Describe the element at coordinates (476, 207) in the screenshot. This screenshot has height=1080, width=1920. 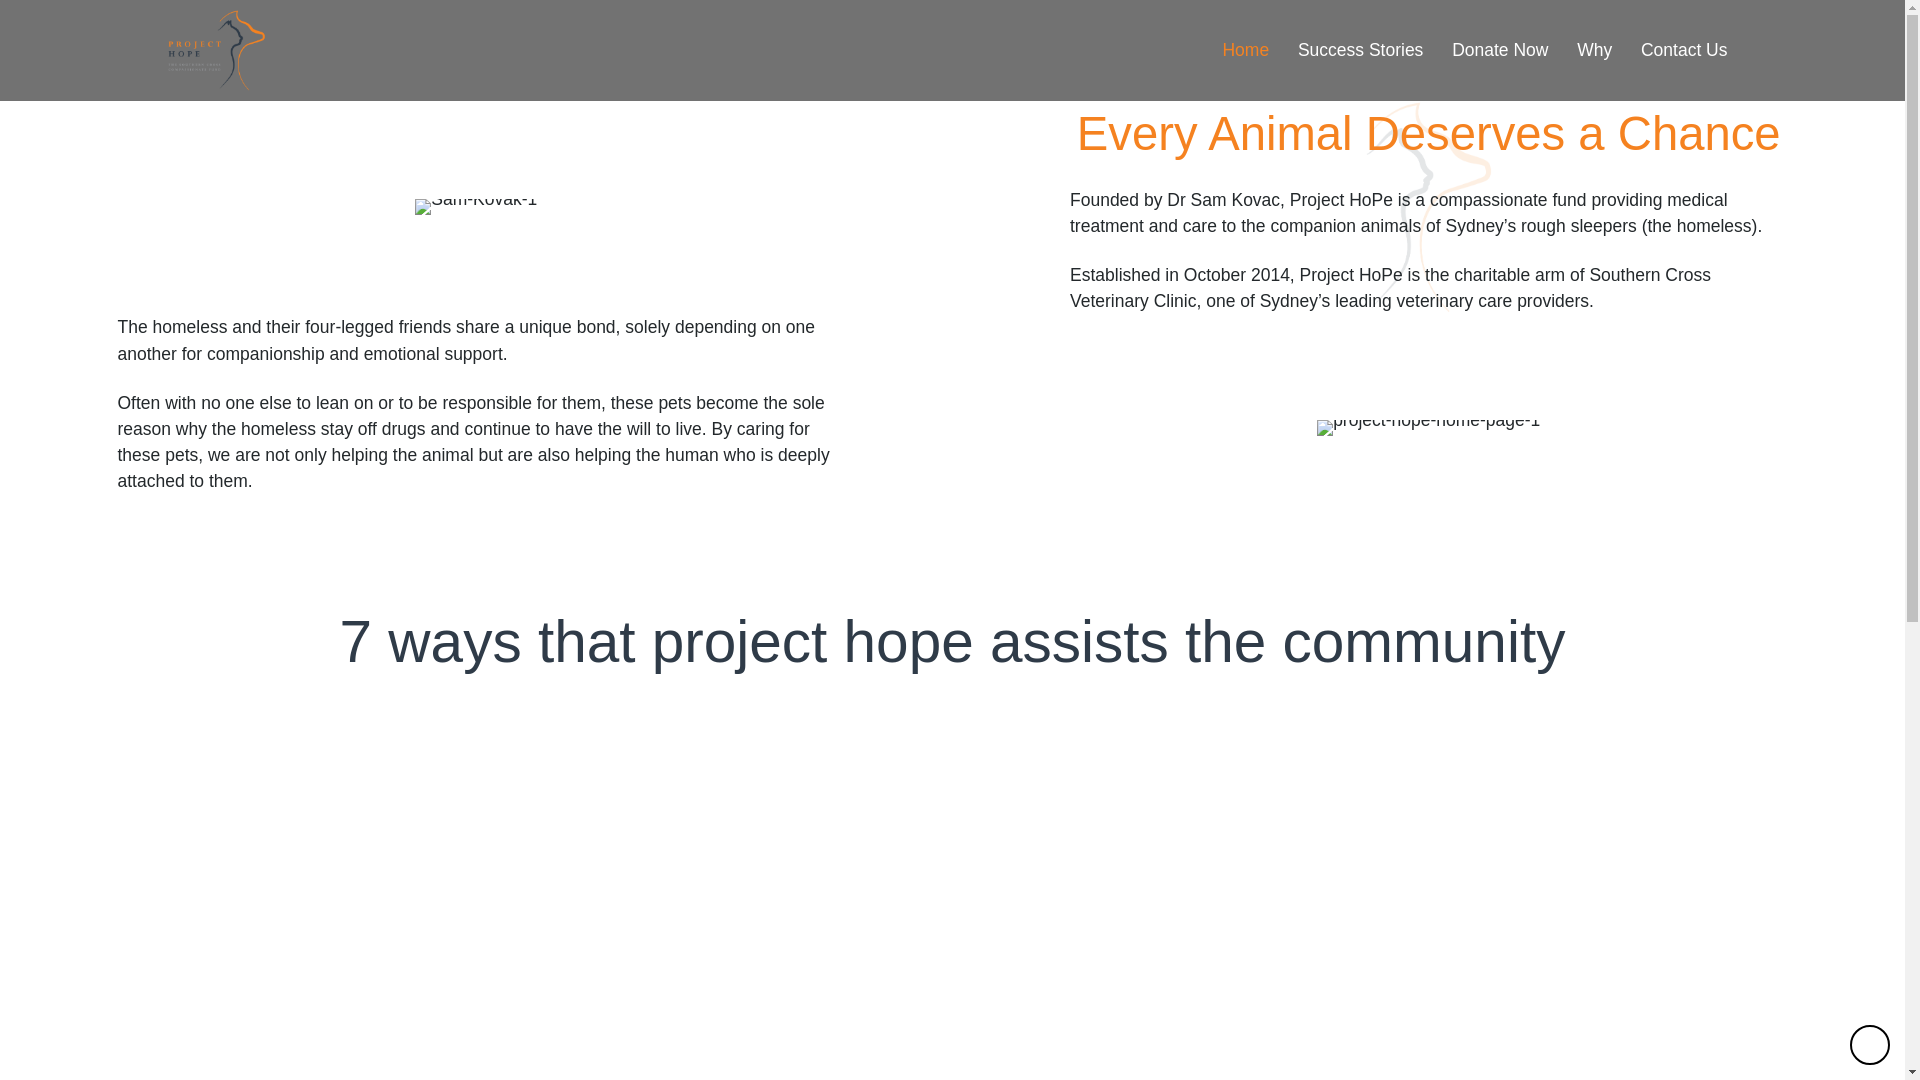
I see `Sam-Kovak-1` at that location.